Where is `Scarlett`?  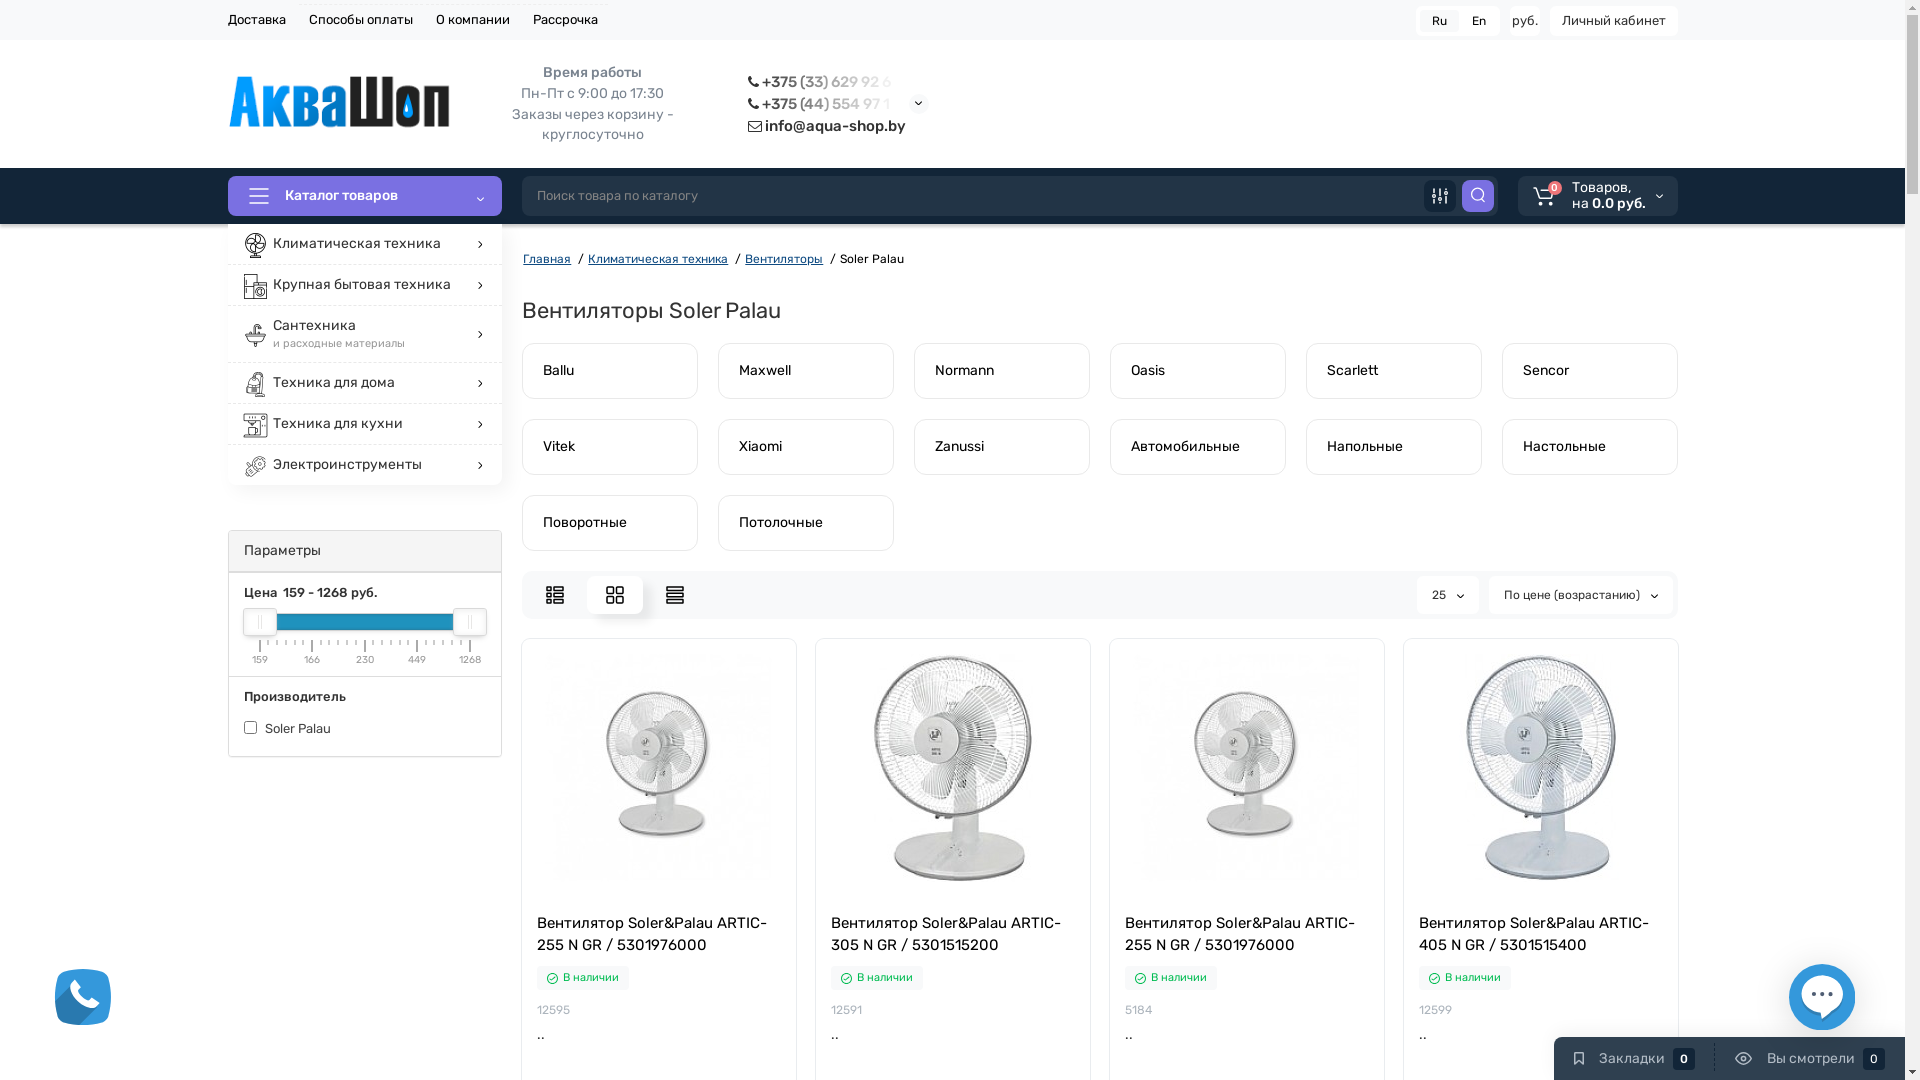 Scarlett is located at coordinates (1393, 371).